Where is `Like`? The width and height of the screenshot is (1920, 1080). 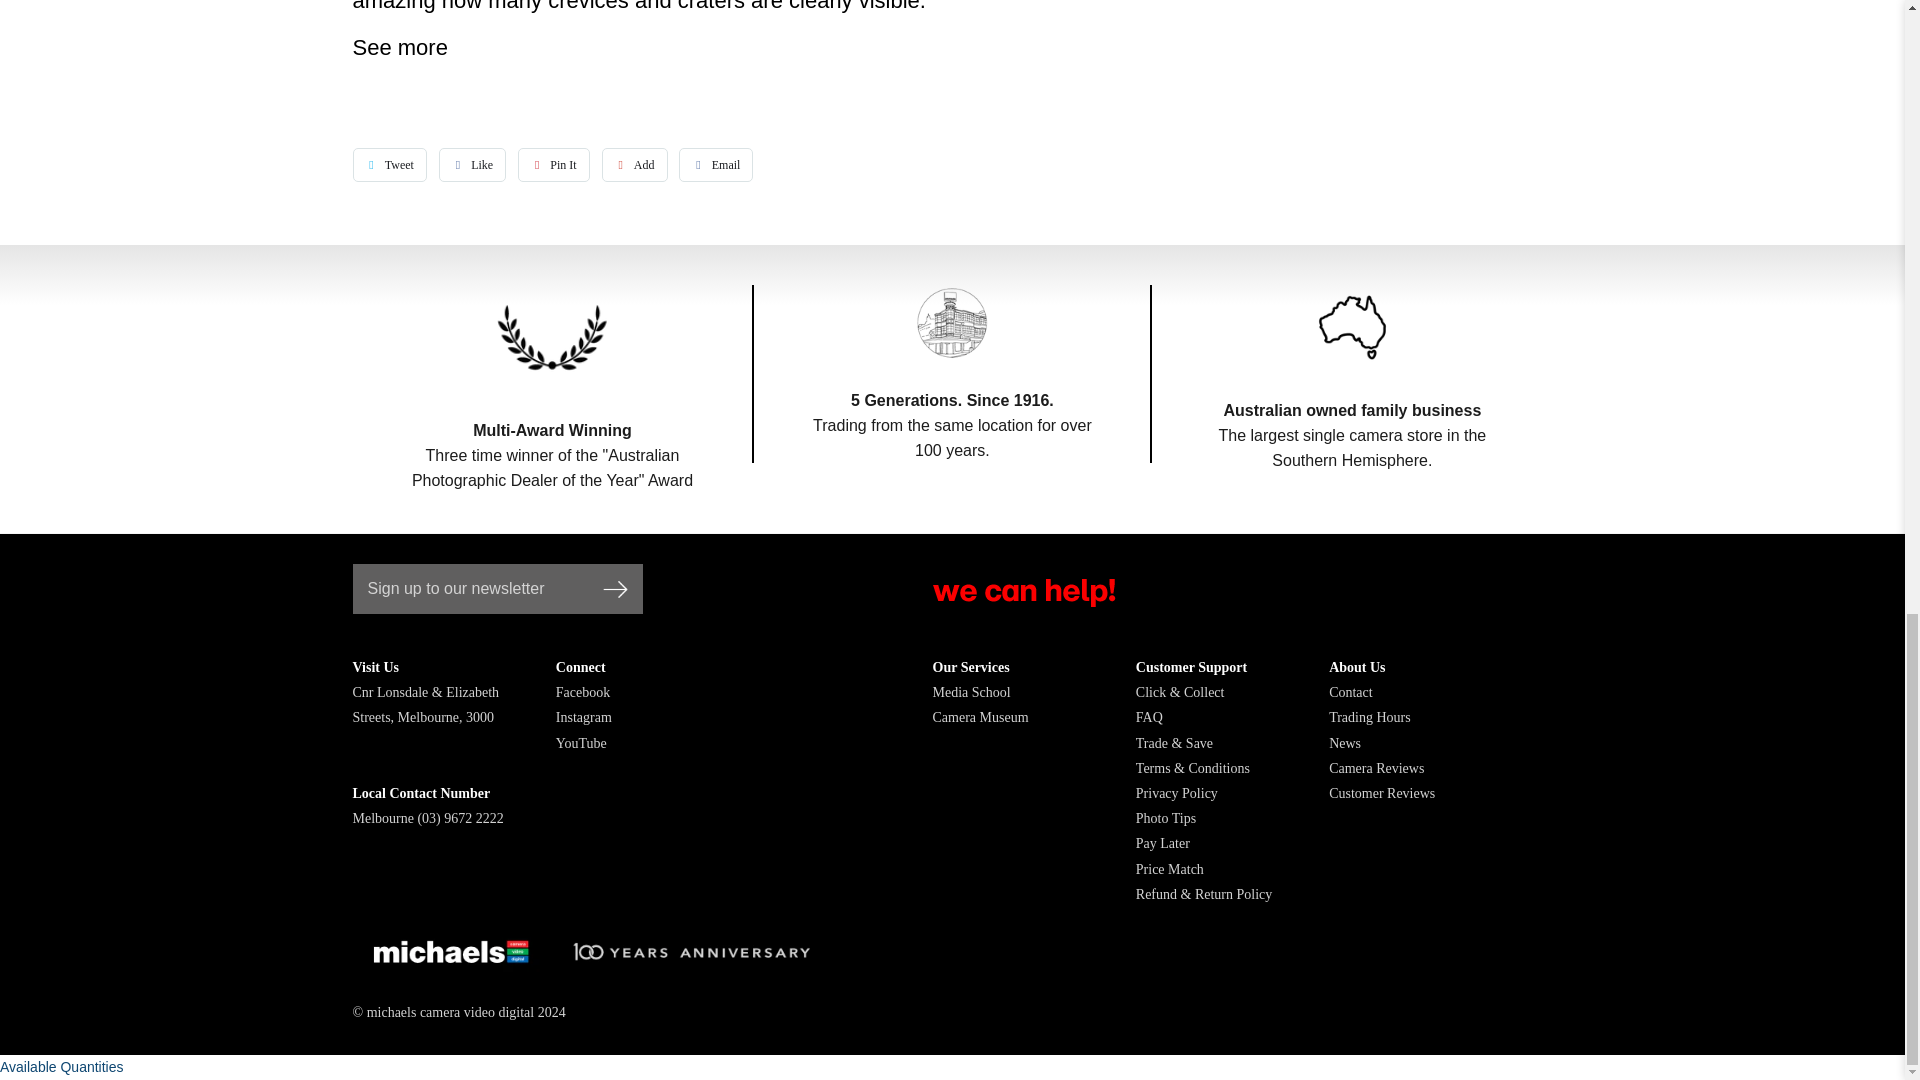
Like is located at coordinates (472, 164).